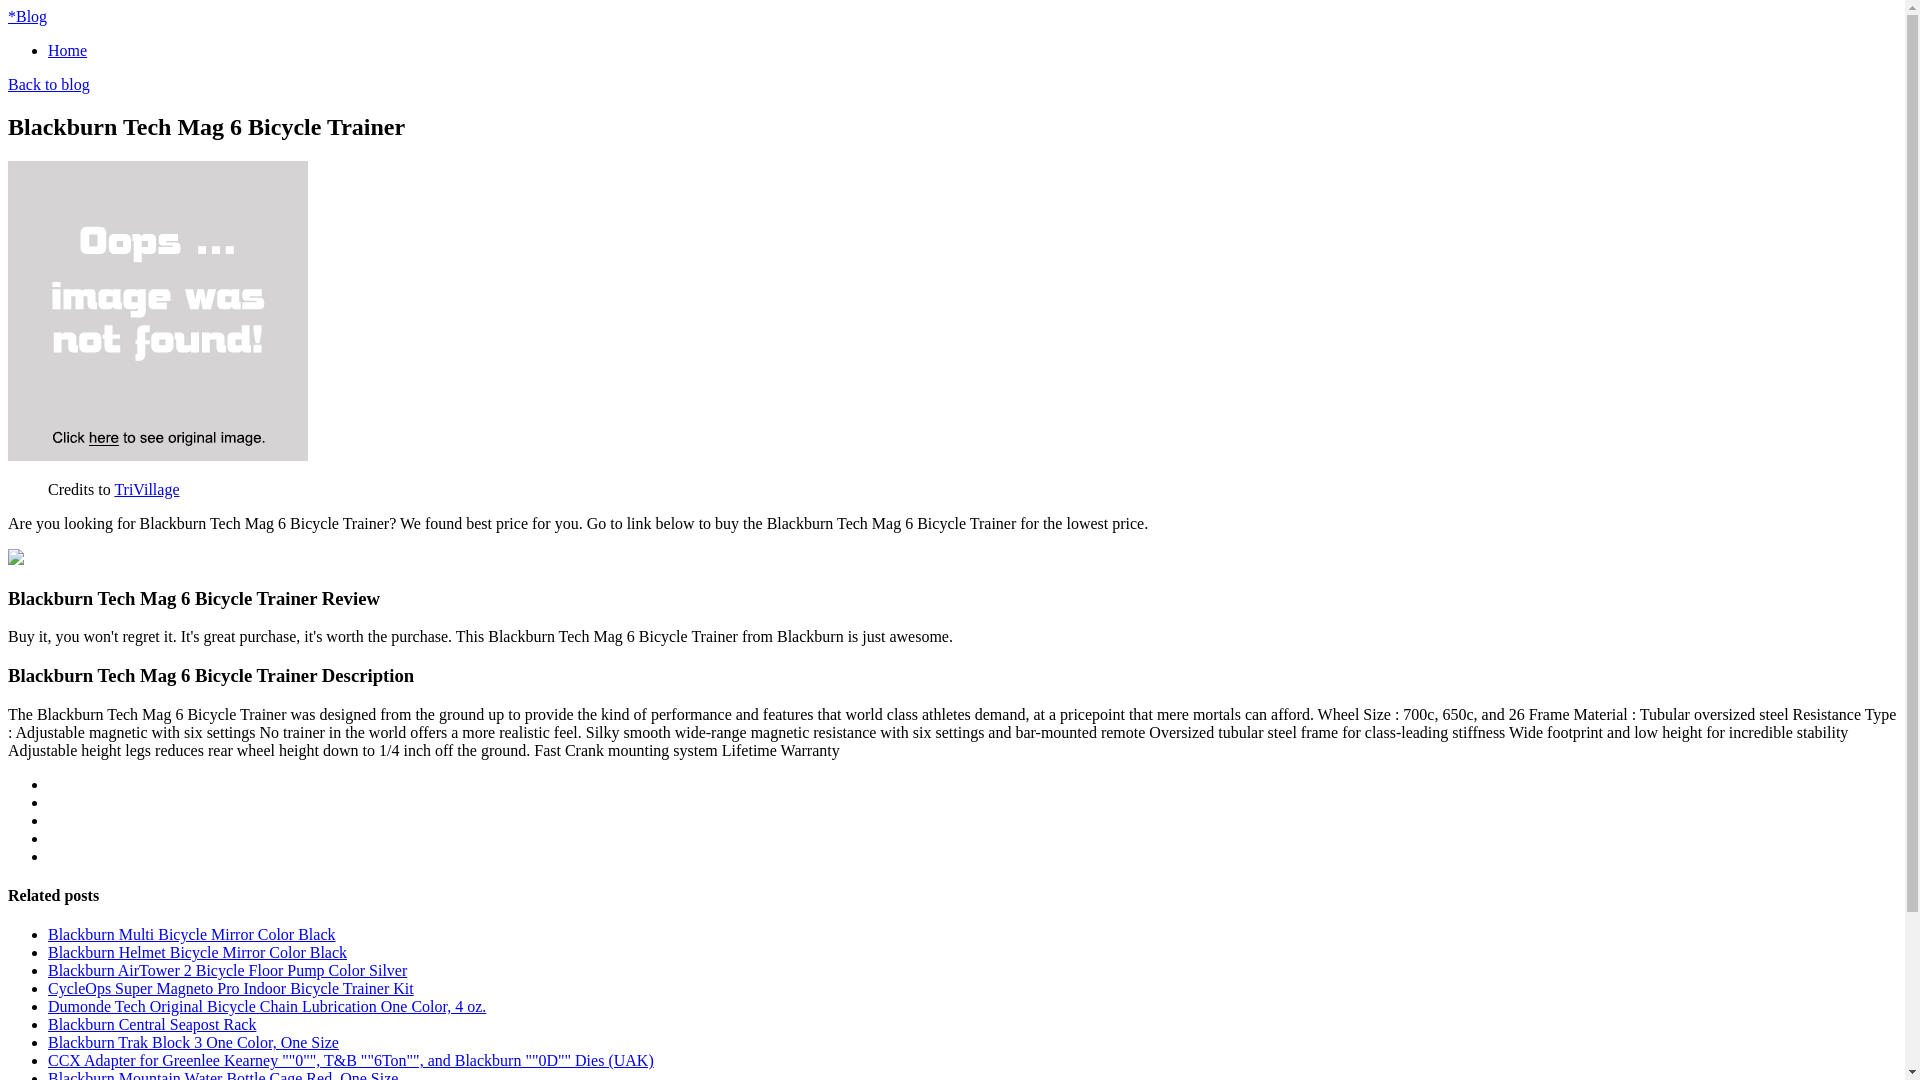 Image resolution: width=1920 pixels, height=1080 pixels. I want to click on Back to blog, so click(48, 84).